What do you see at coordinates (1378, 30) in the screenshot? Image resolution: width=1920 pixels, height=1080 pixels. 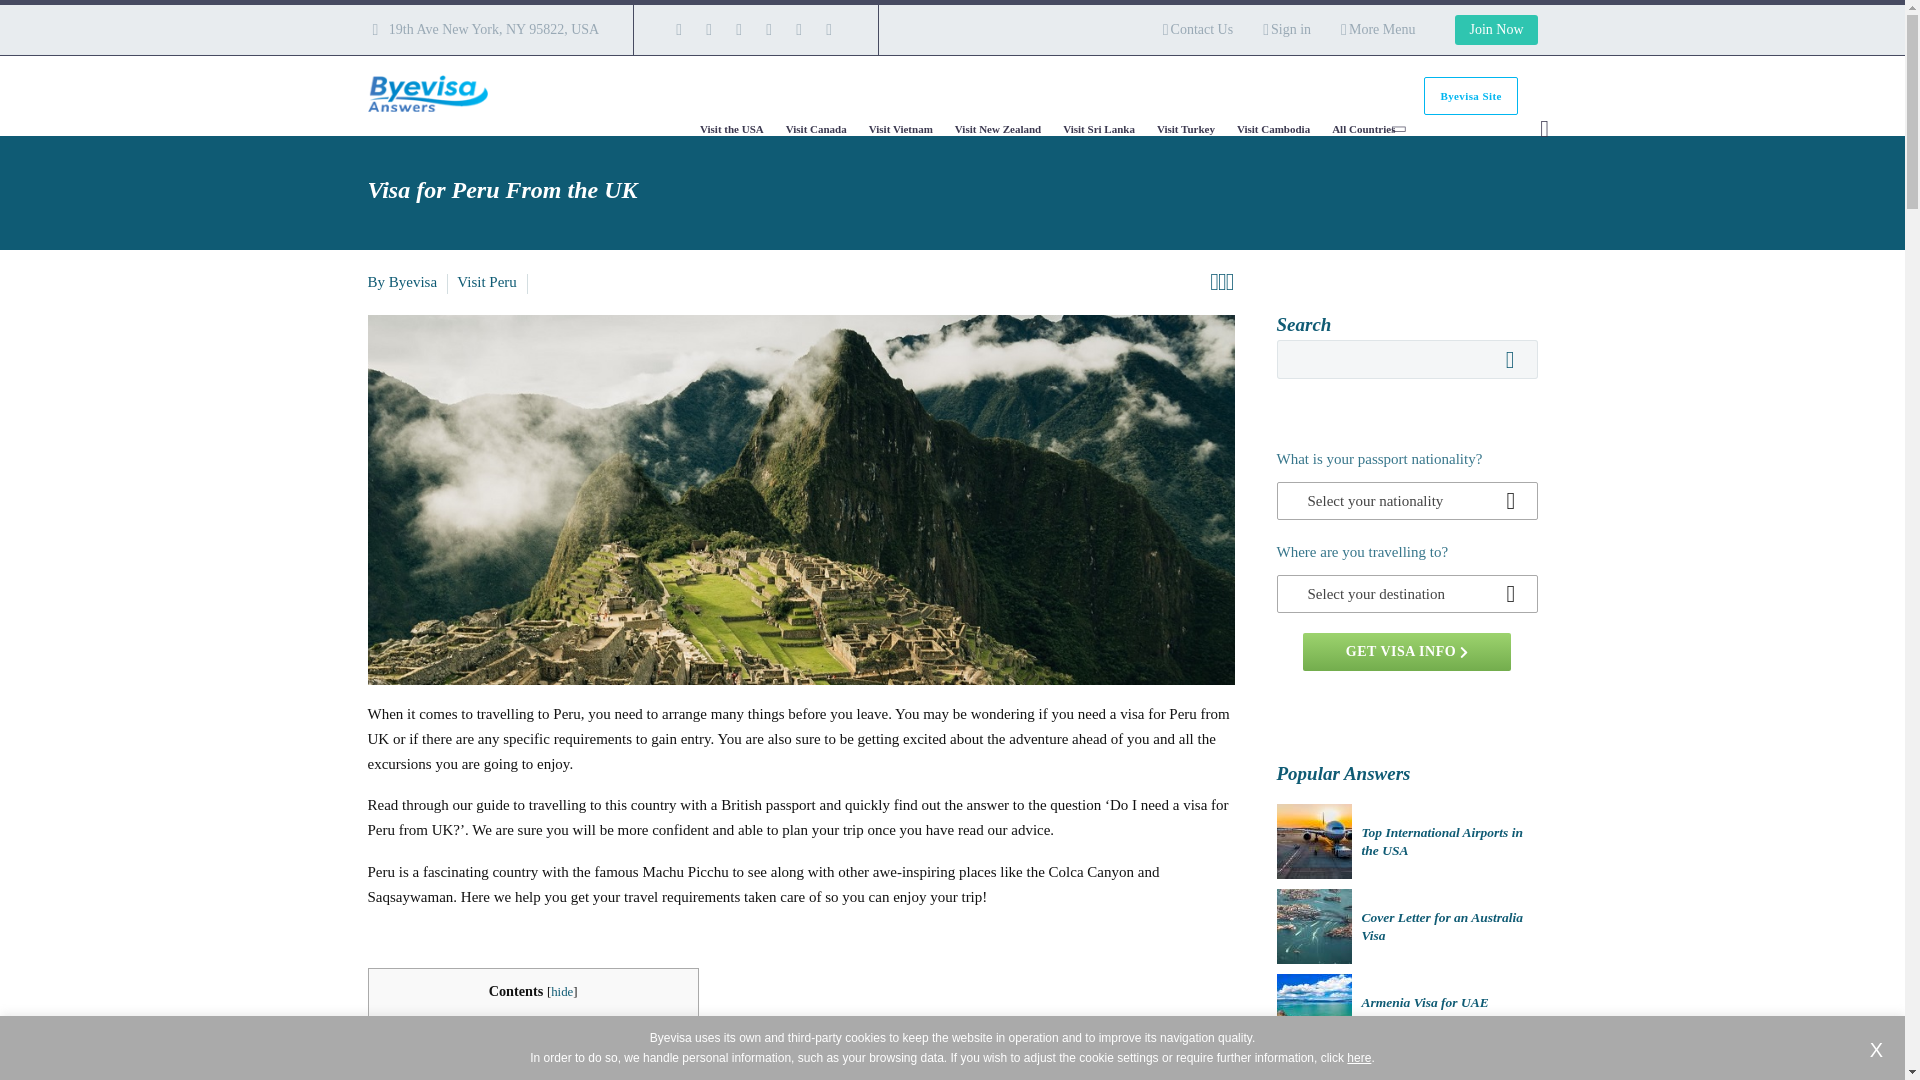 I see `More Menu` at bounding box center [1378, 30].